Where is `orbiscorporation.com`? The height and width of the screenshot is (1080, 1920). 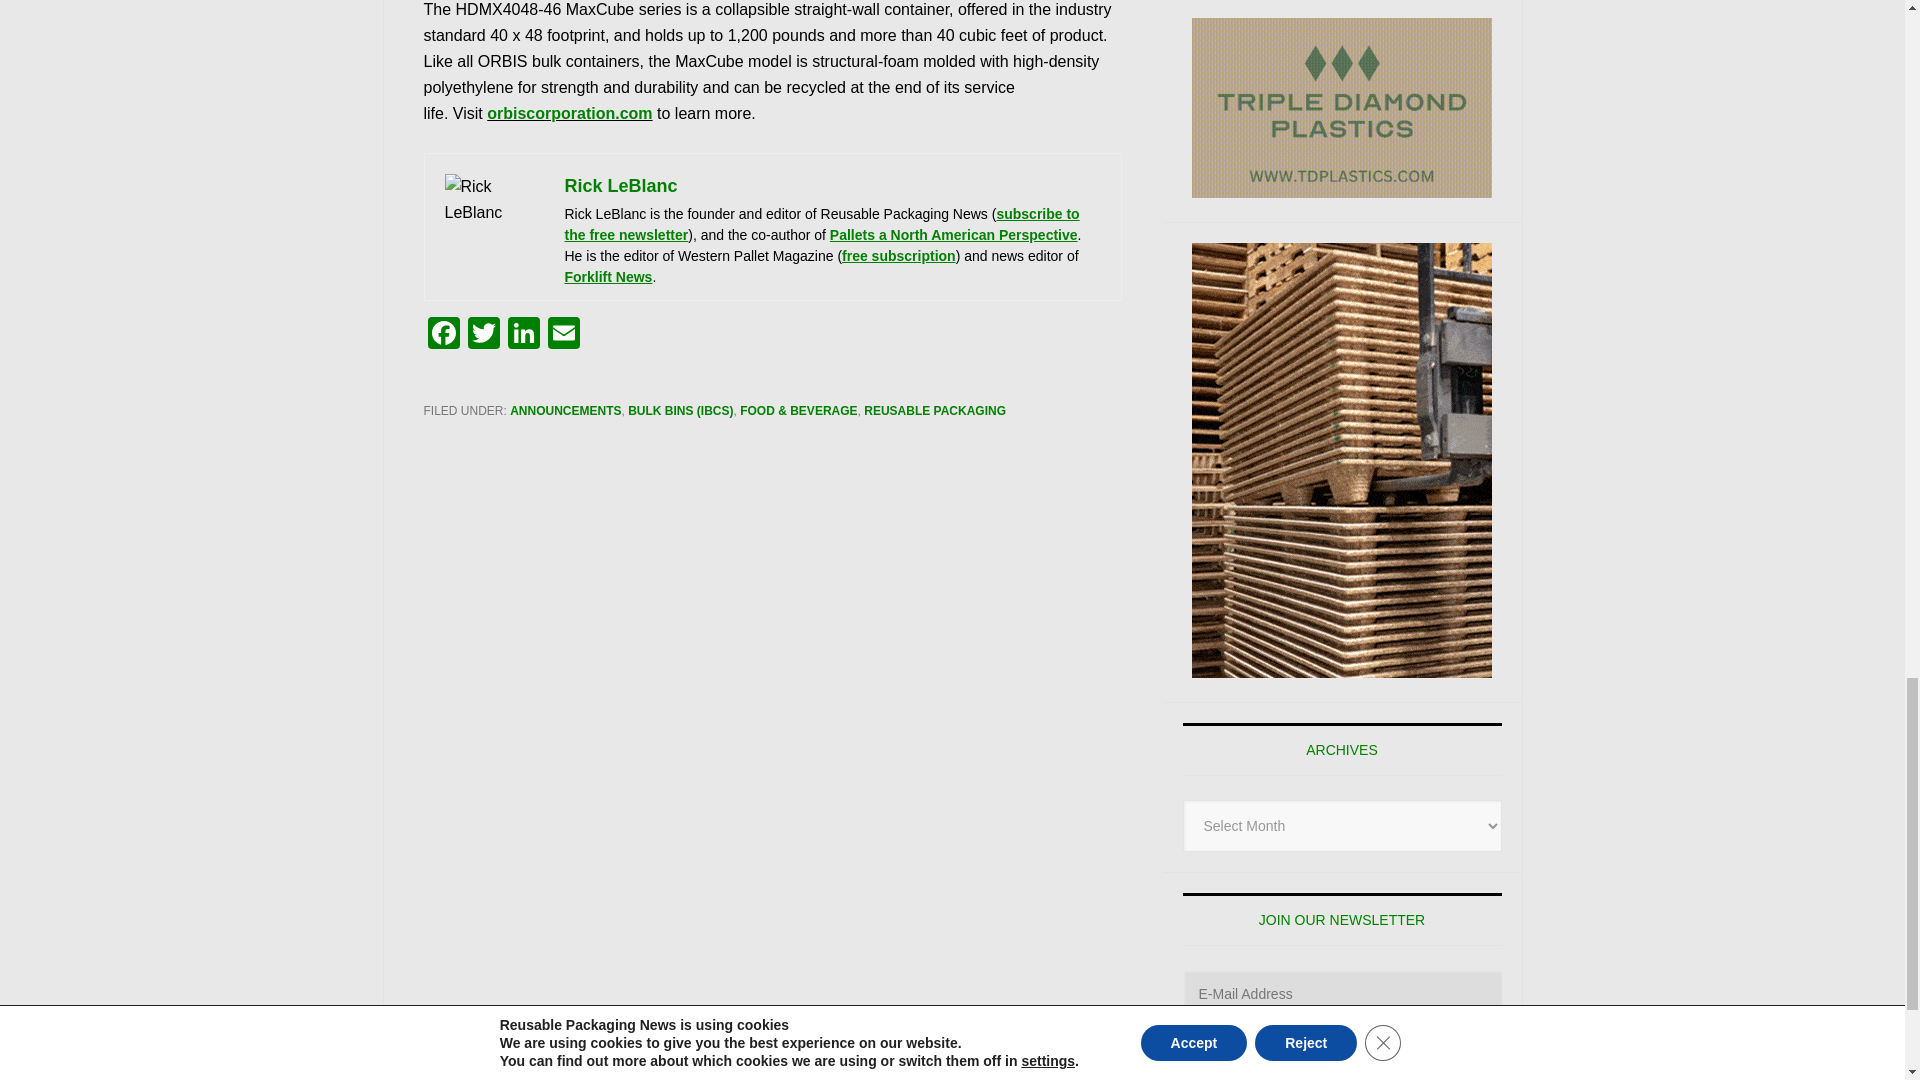 orbiscorporation.com is located at coordinates (570, 113).